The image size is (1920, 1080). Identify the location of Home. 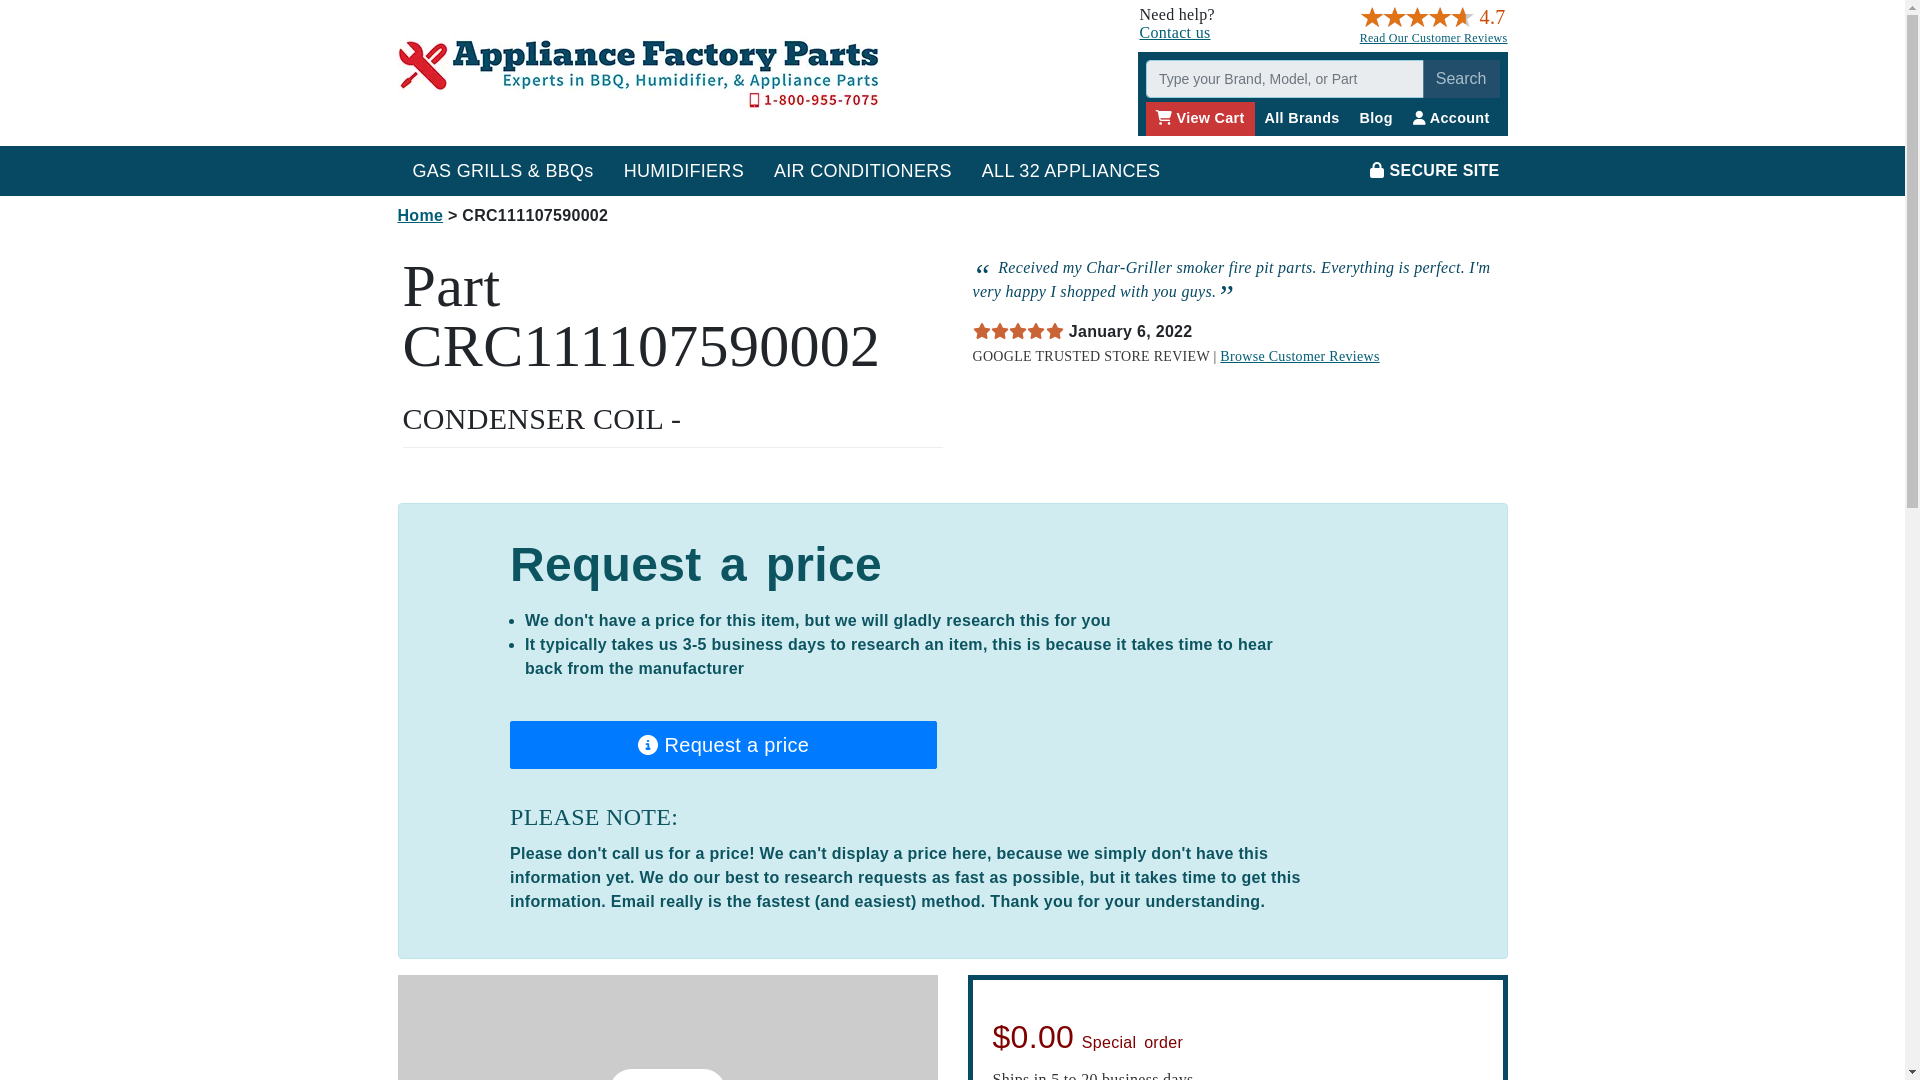
(420, 215).